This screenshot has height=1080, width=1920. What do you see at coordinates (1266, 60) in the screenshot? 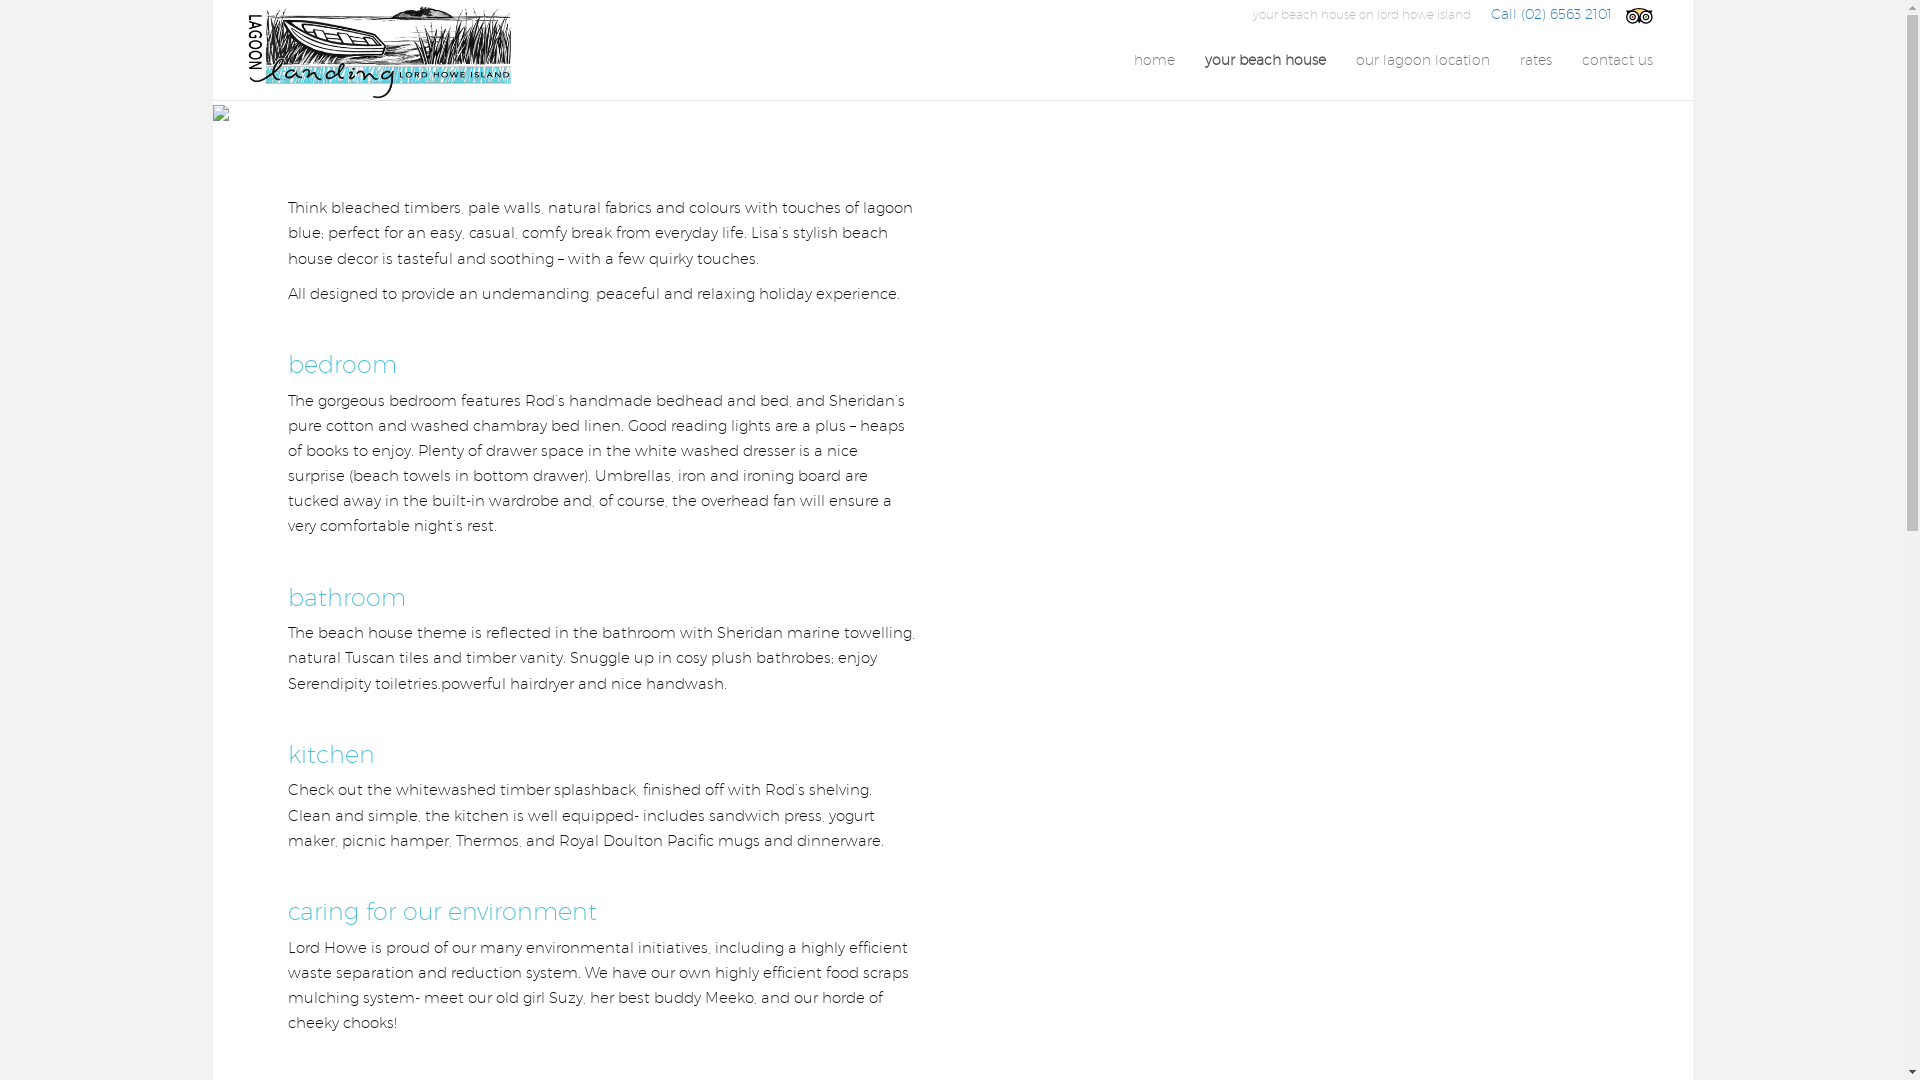
I see `your beach house` at bounding box center [1266, 60].